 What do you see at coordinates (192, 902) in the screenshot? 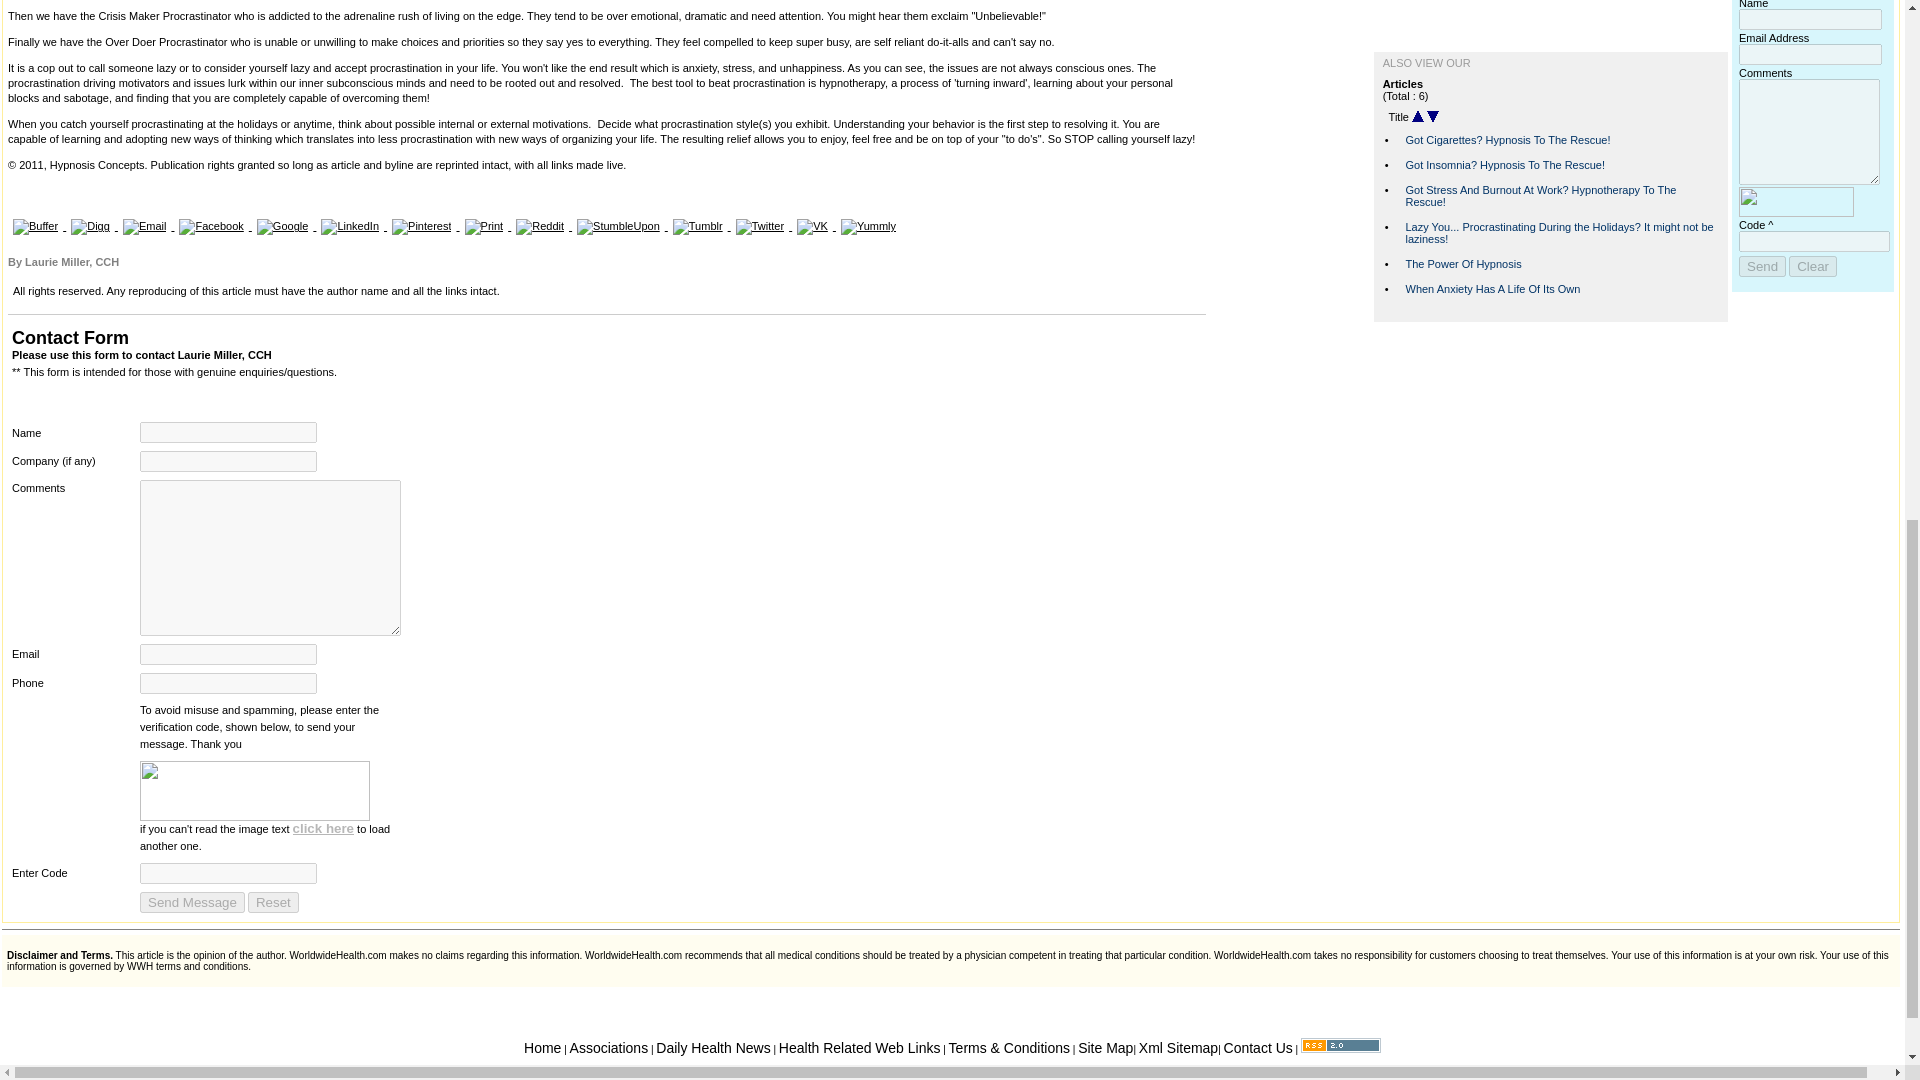
I see `Send Message` at bounding box center [192, 902].